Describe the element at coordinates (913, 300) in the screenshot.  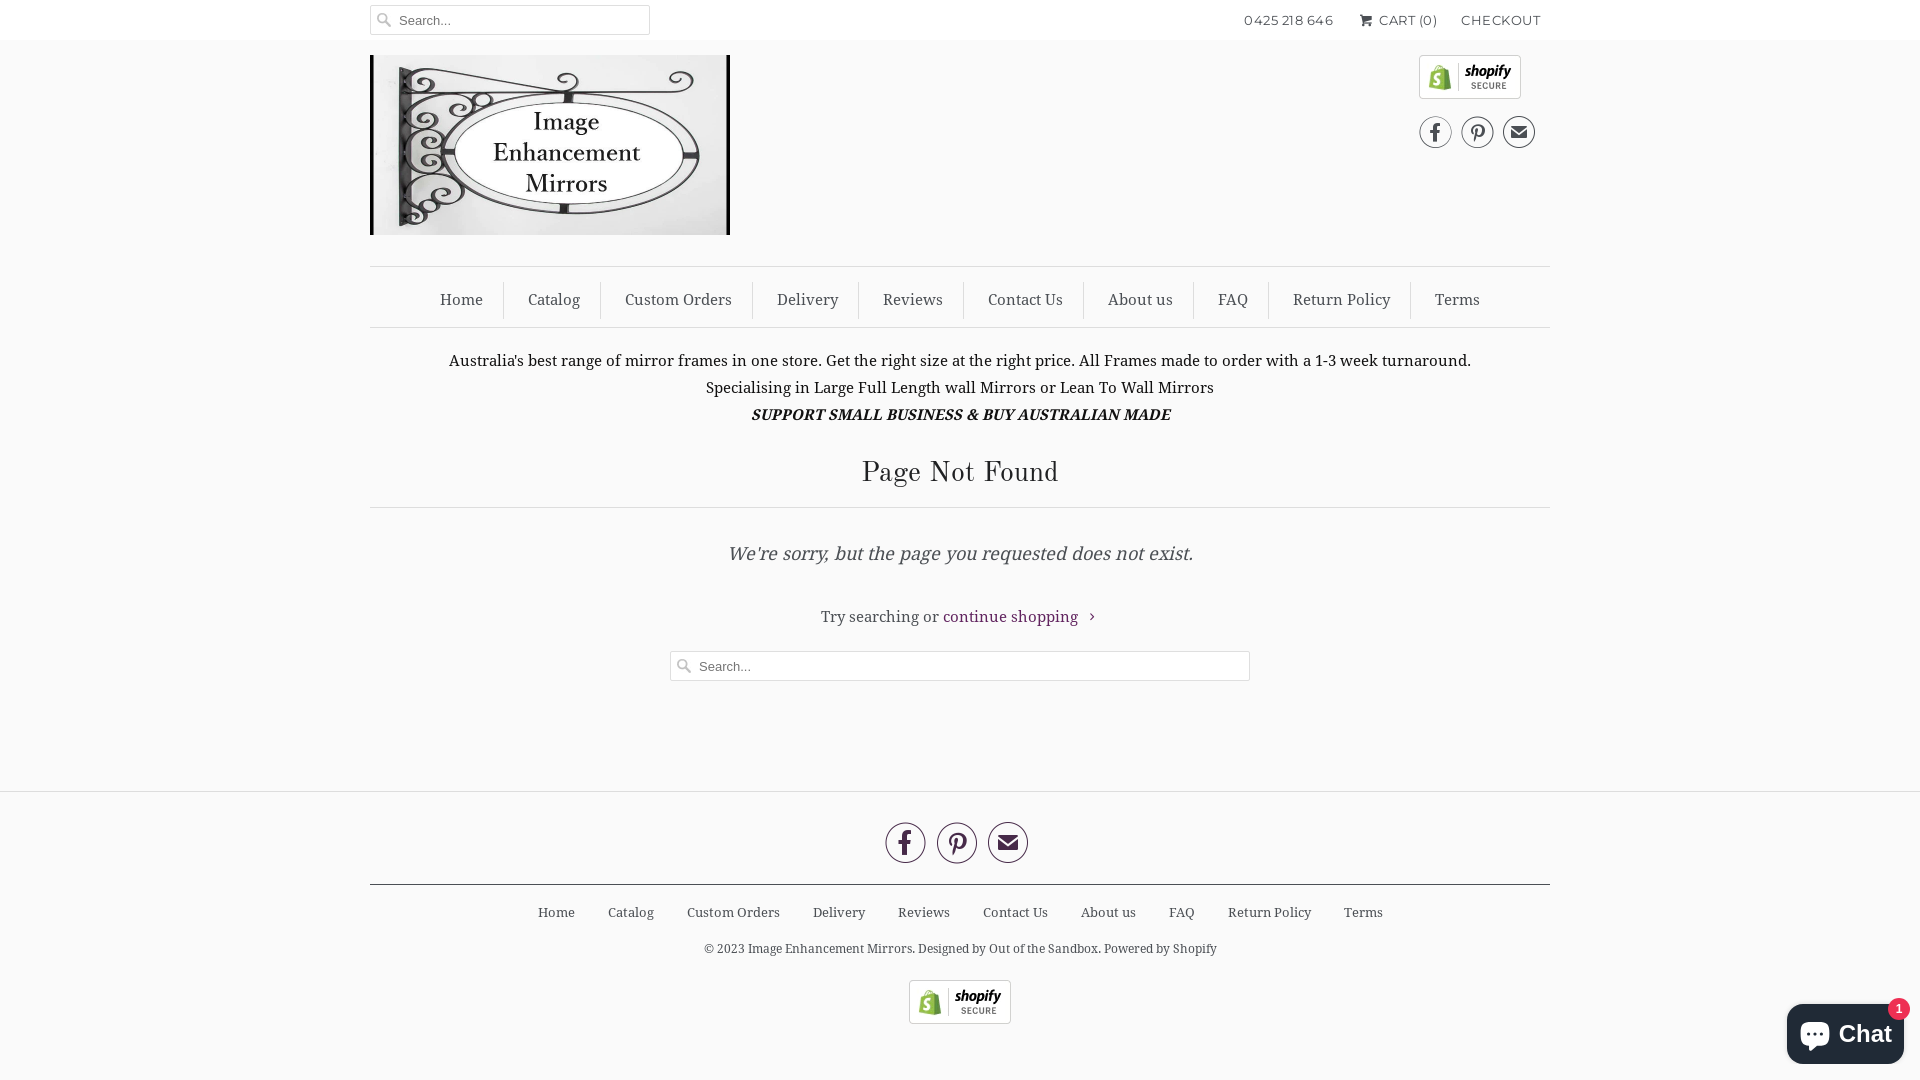
I see `Reviews` at that location.